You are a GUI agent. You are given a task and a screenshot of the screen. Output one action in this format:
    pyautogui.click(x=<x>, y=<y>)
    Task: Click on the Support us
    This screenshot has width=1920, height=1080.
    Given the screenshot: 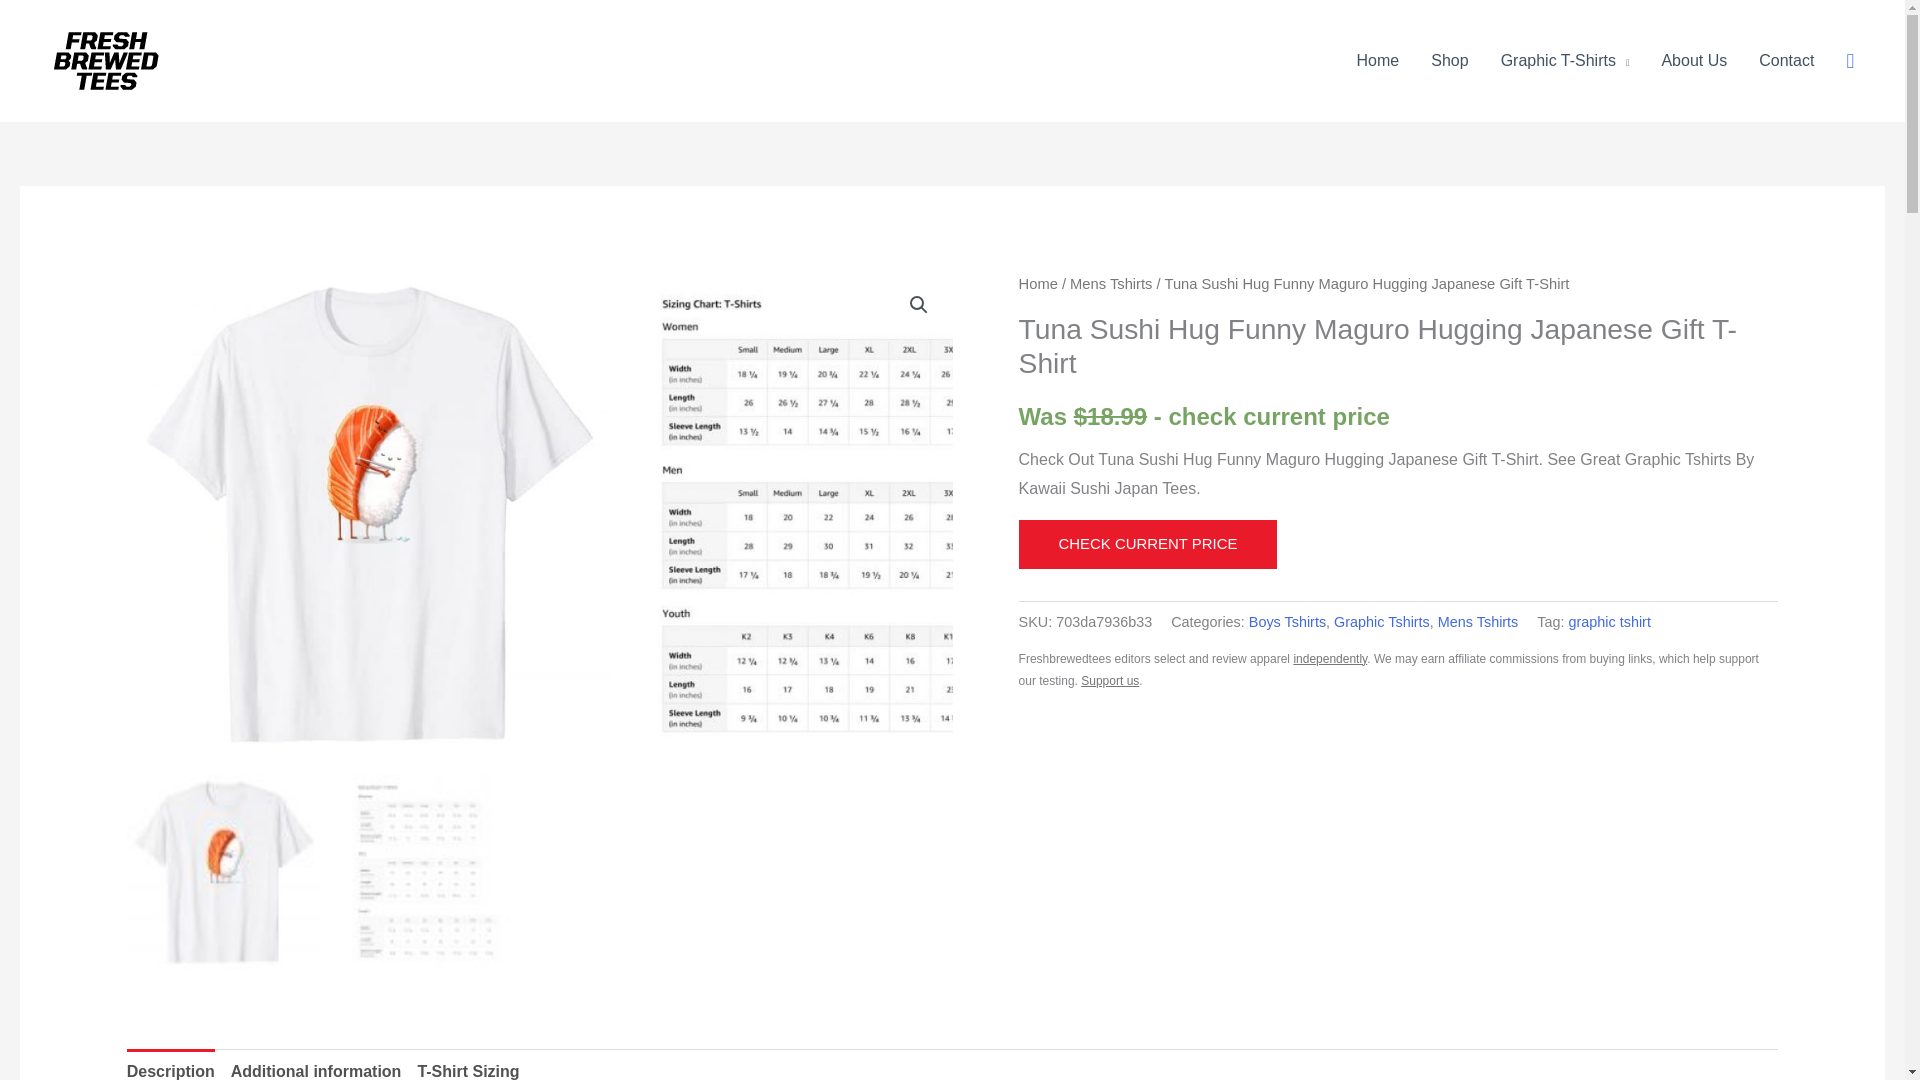 What is the action you would take?
    pyautogui.click(x=1109, y=680)
    